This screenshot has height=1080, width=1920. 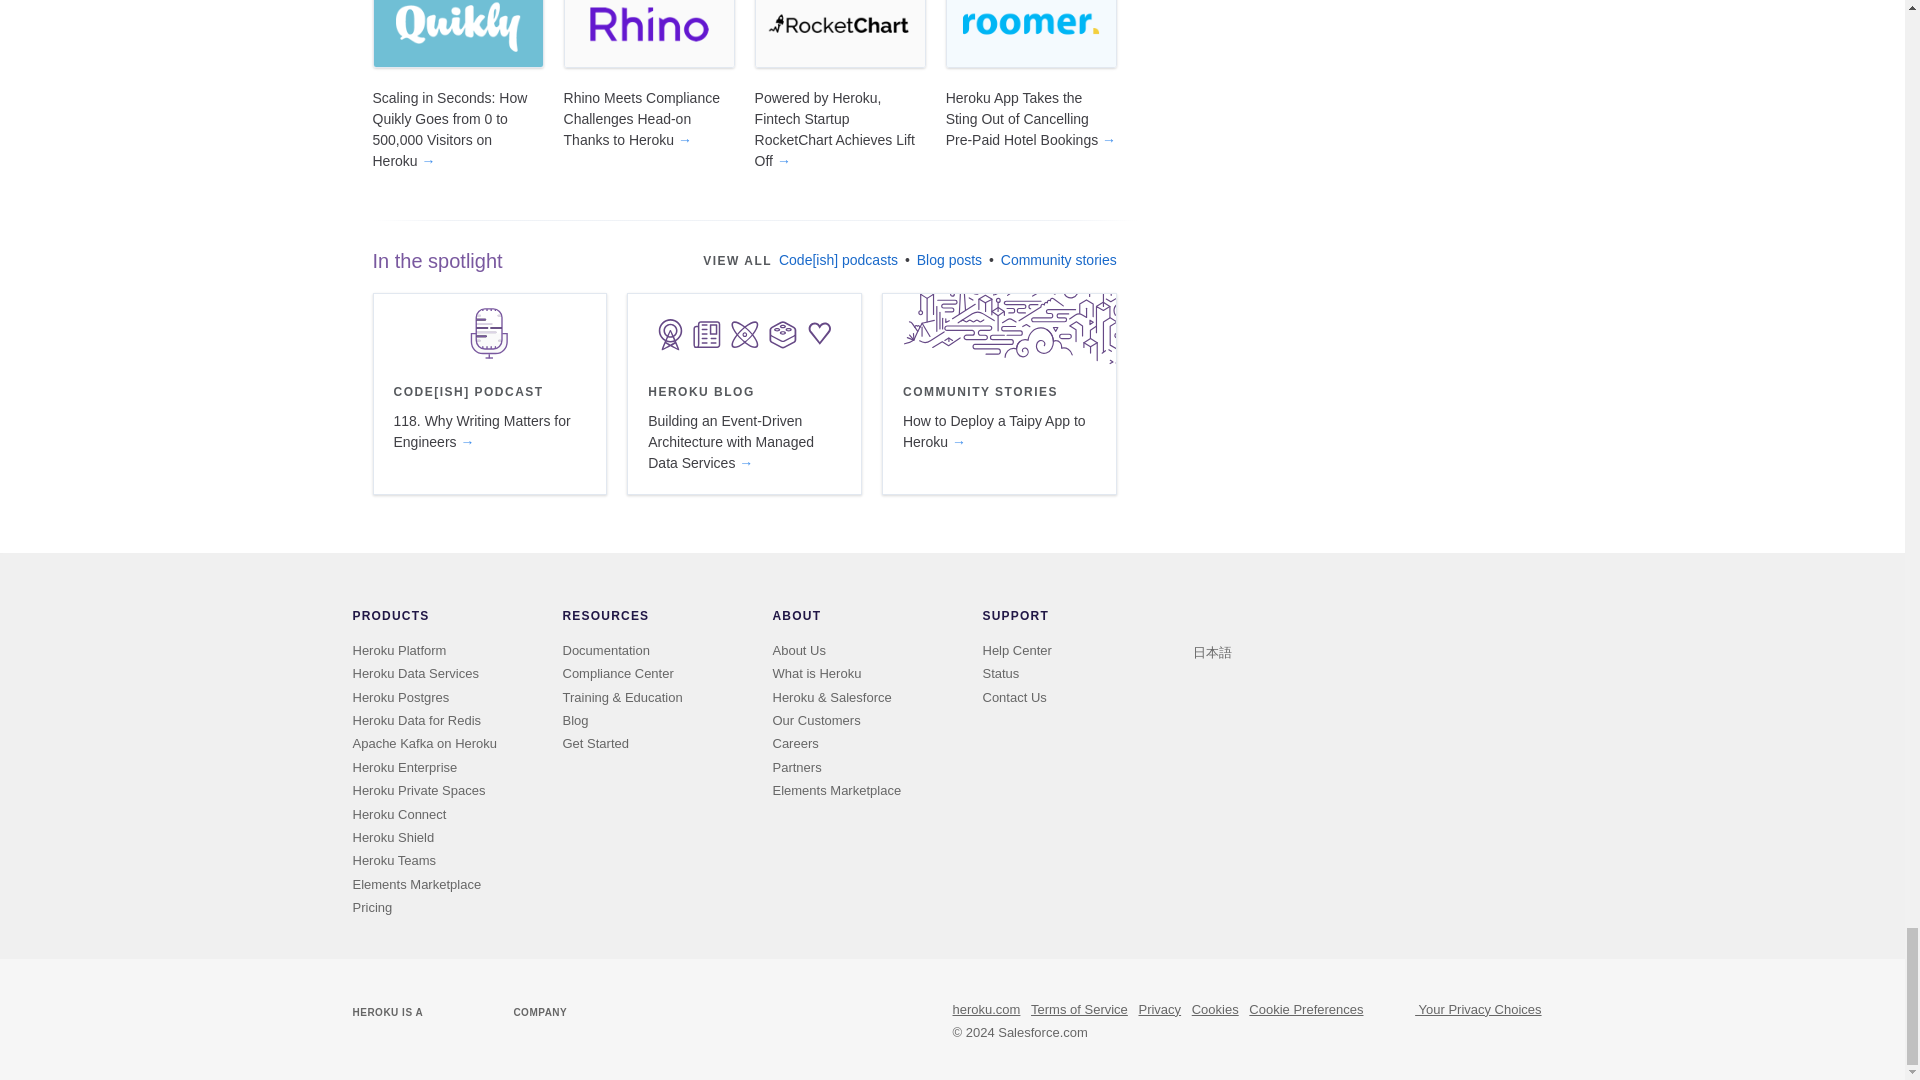 What do you see at coordinates (467, 1012) in the screenshot?
I see `Salesforce` at bounding box center [467, 1012].